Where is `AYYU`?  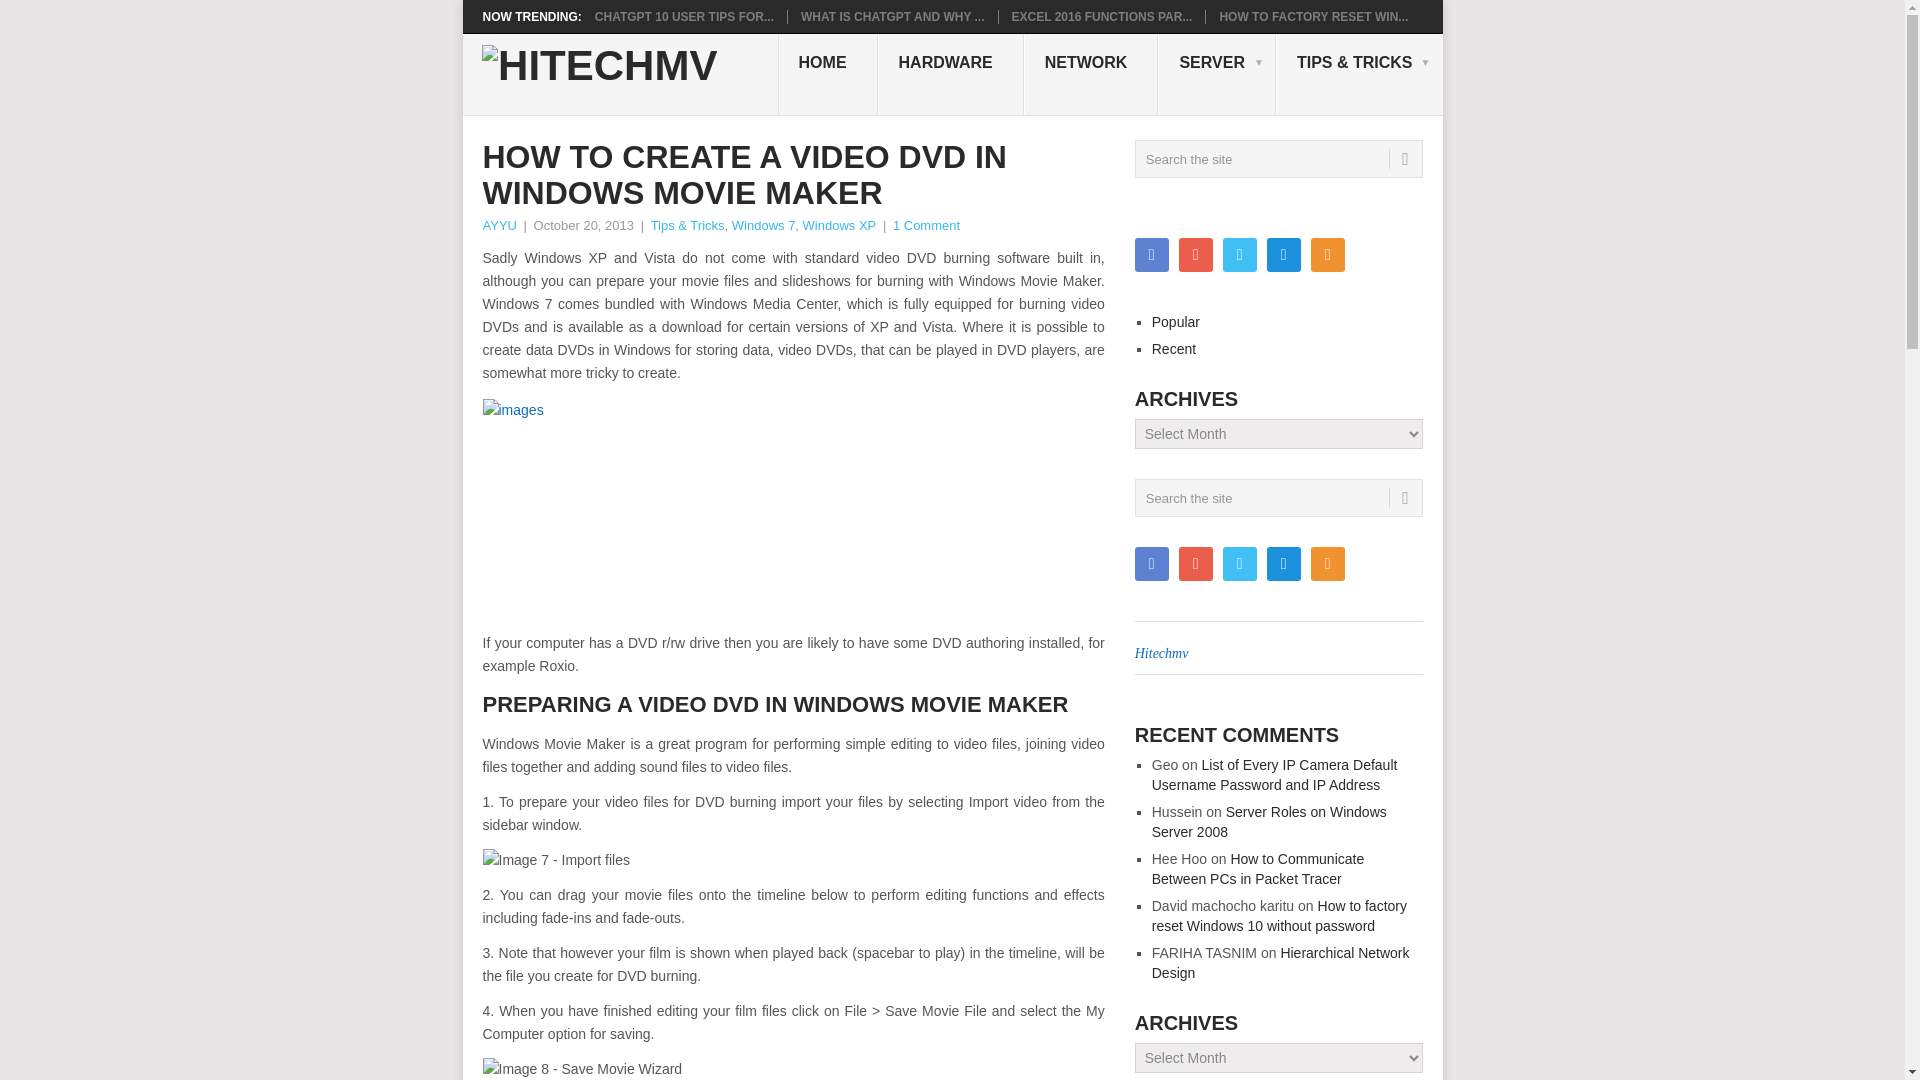
AYYU is located at coordinates (498, 226).